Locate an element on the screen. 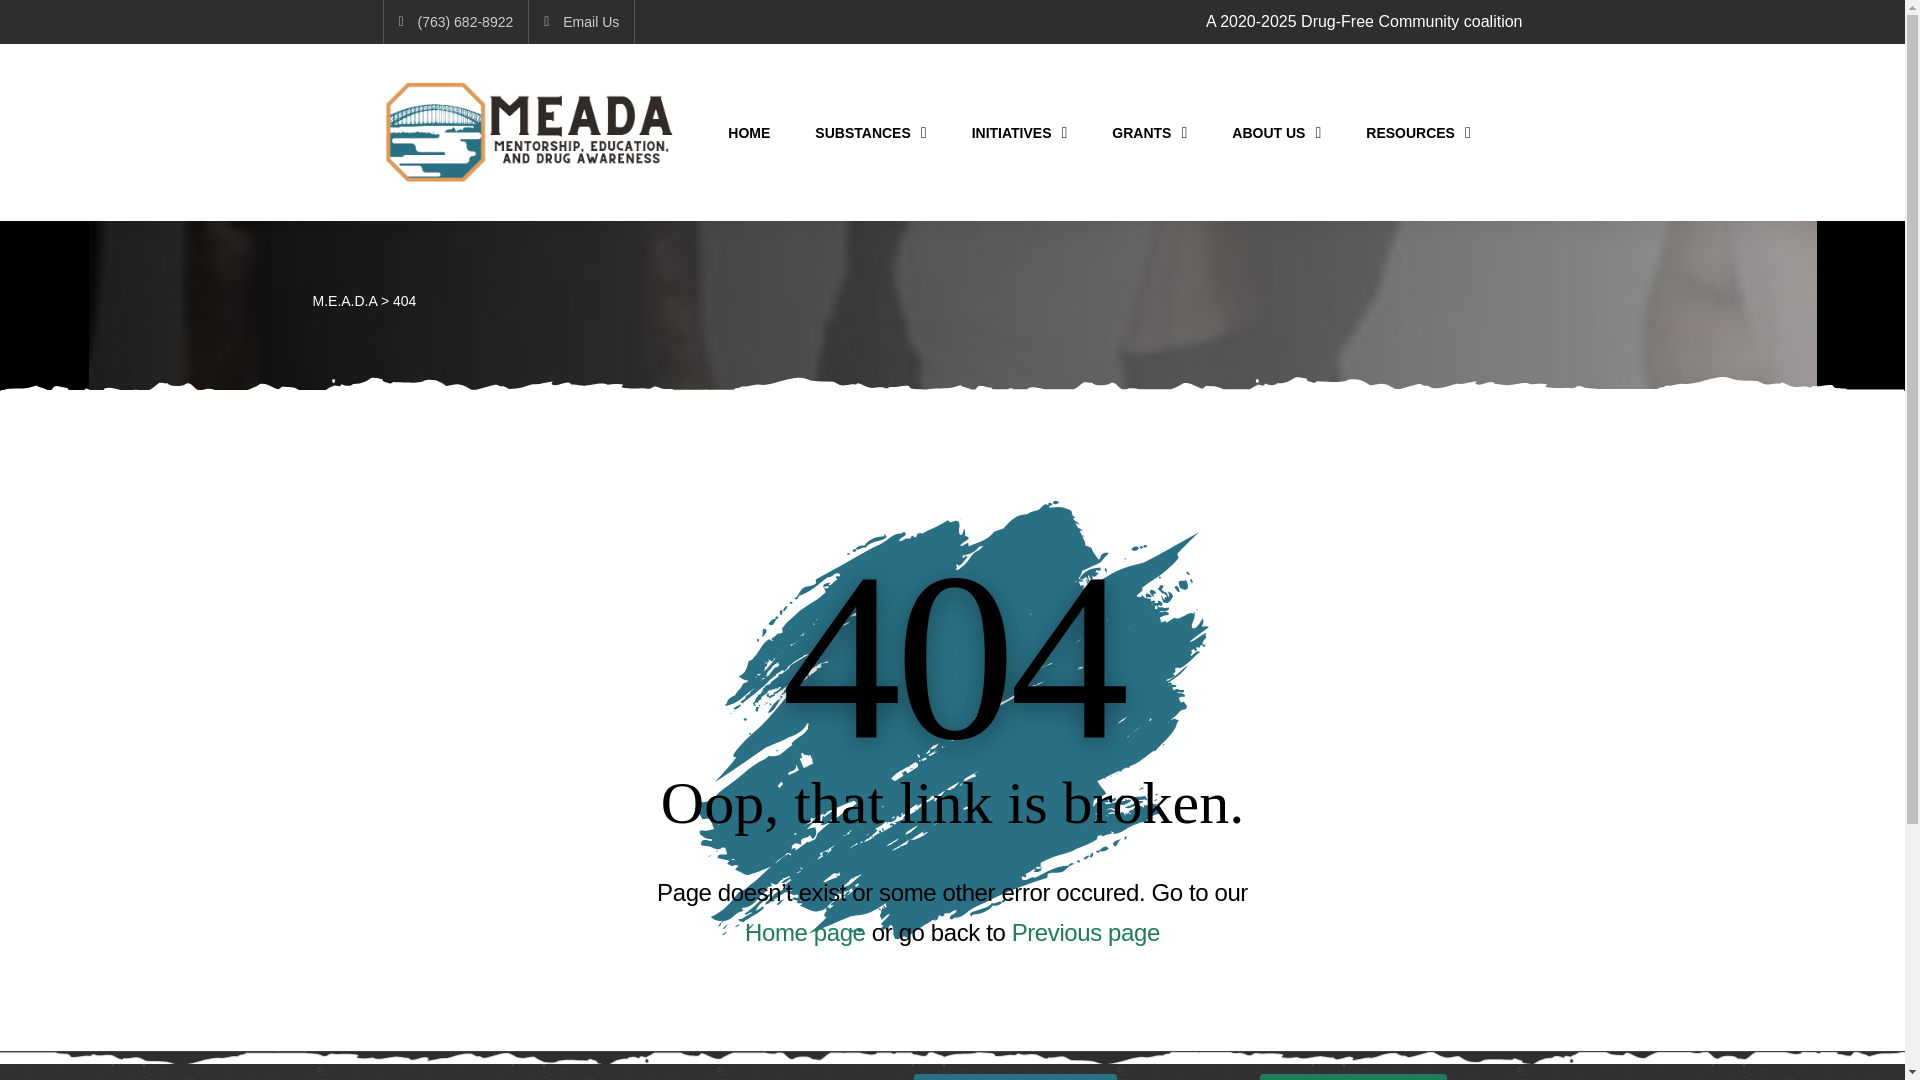  Go to 404. is located at coordinates (404, 300).